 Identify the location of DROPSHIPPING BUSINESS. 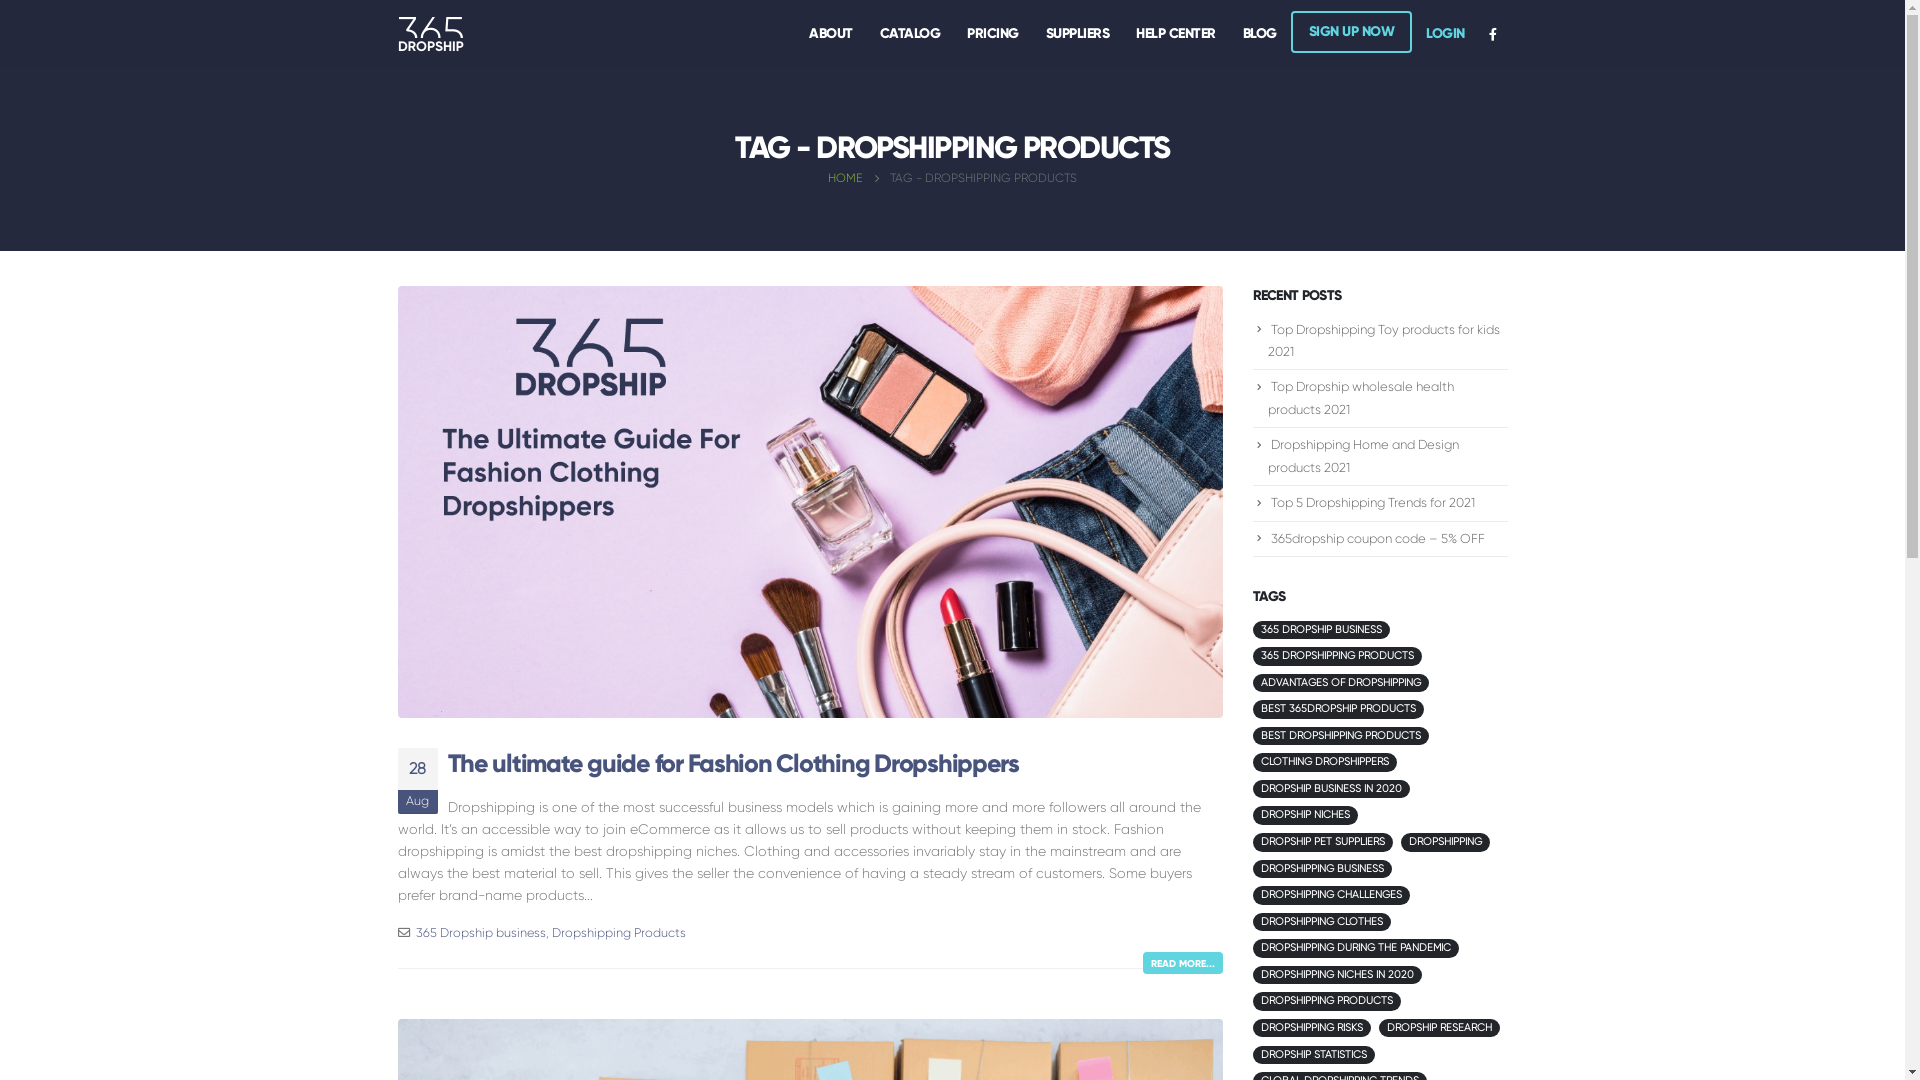
(1322, 870).